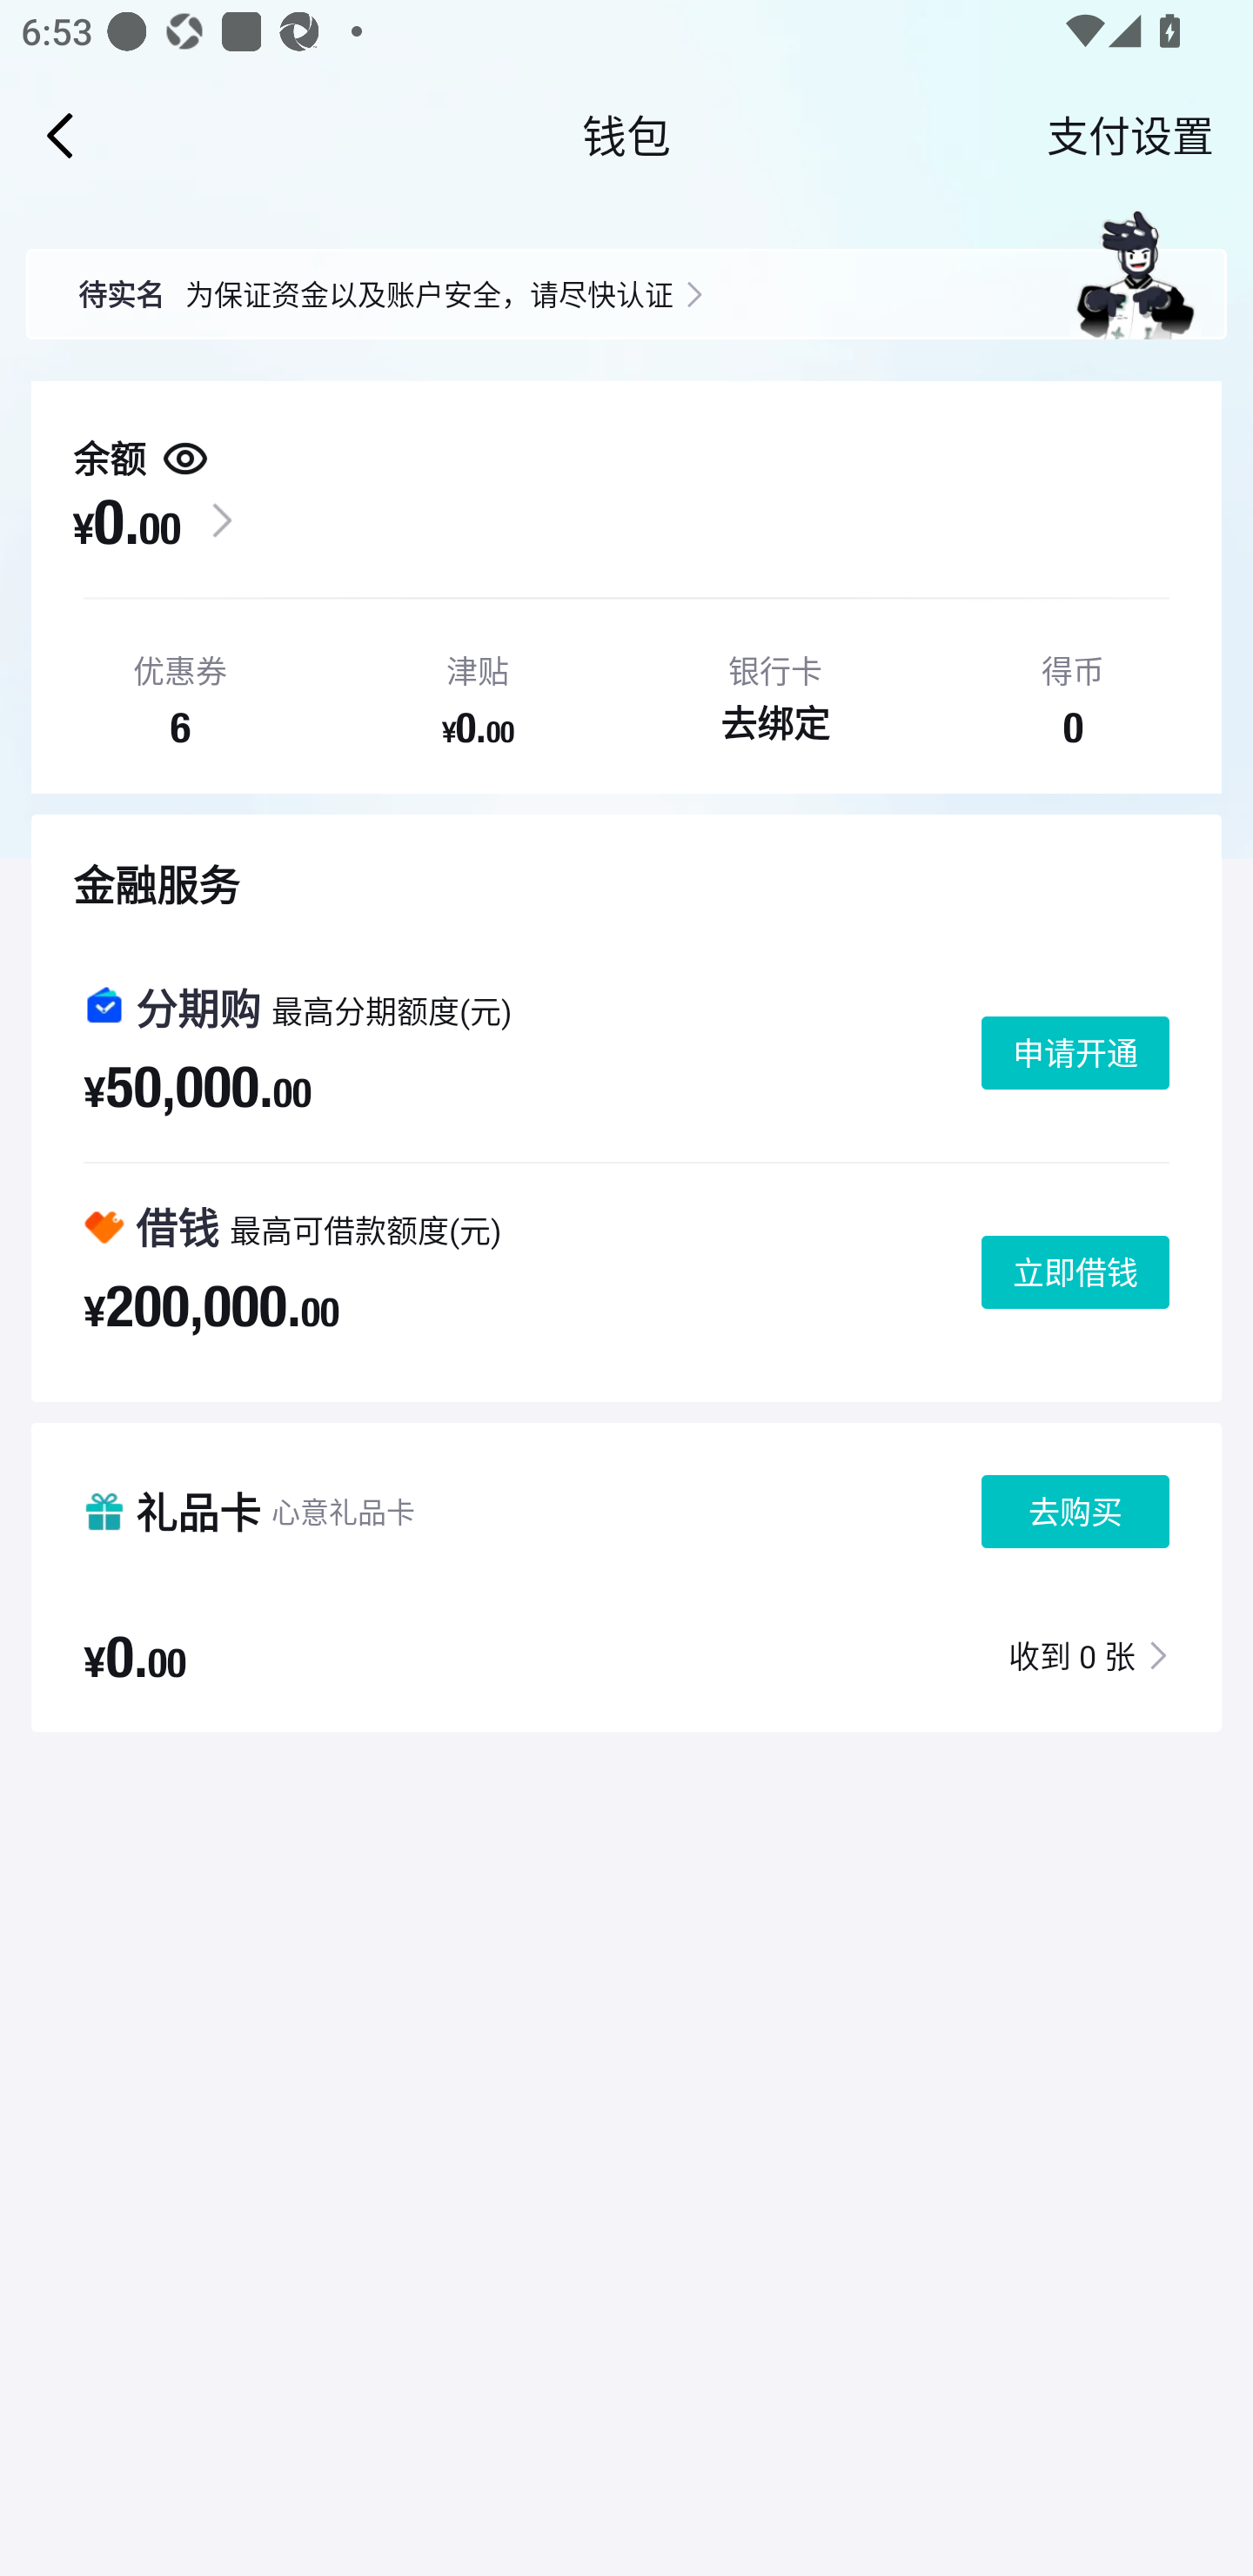 This screenshot has height=2576, width=1253. What do you see at coordinates (626, 273) in the screenshot?
I see `待实名 为保证资金以及账户安全，请尽快认证` at bounding box center [626, 273].